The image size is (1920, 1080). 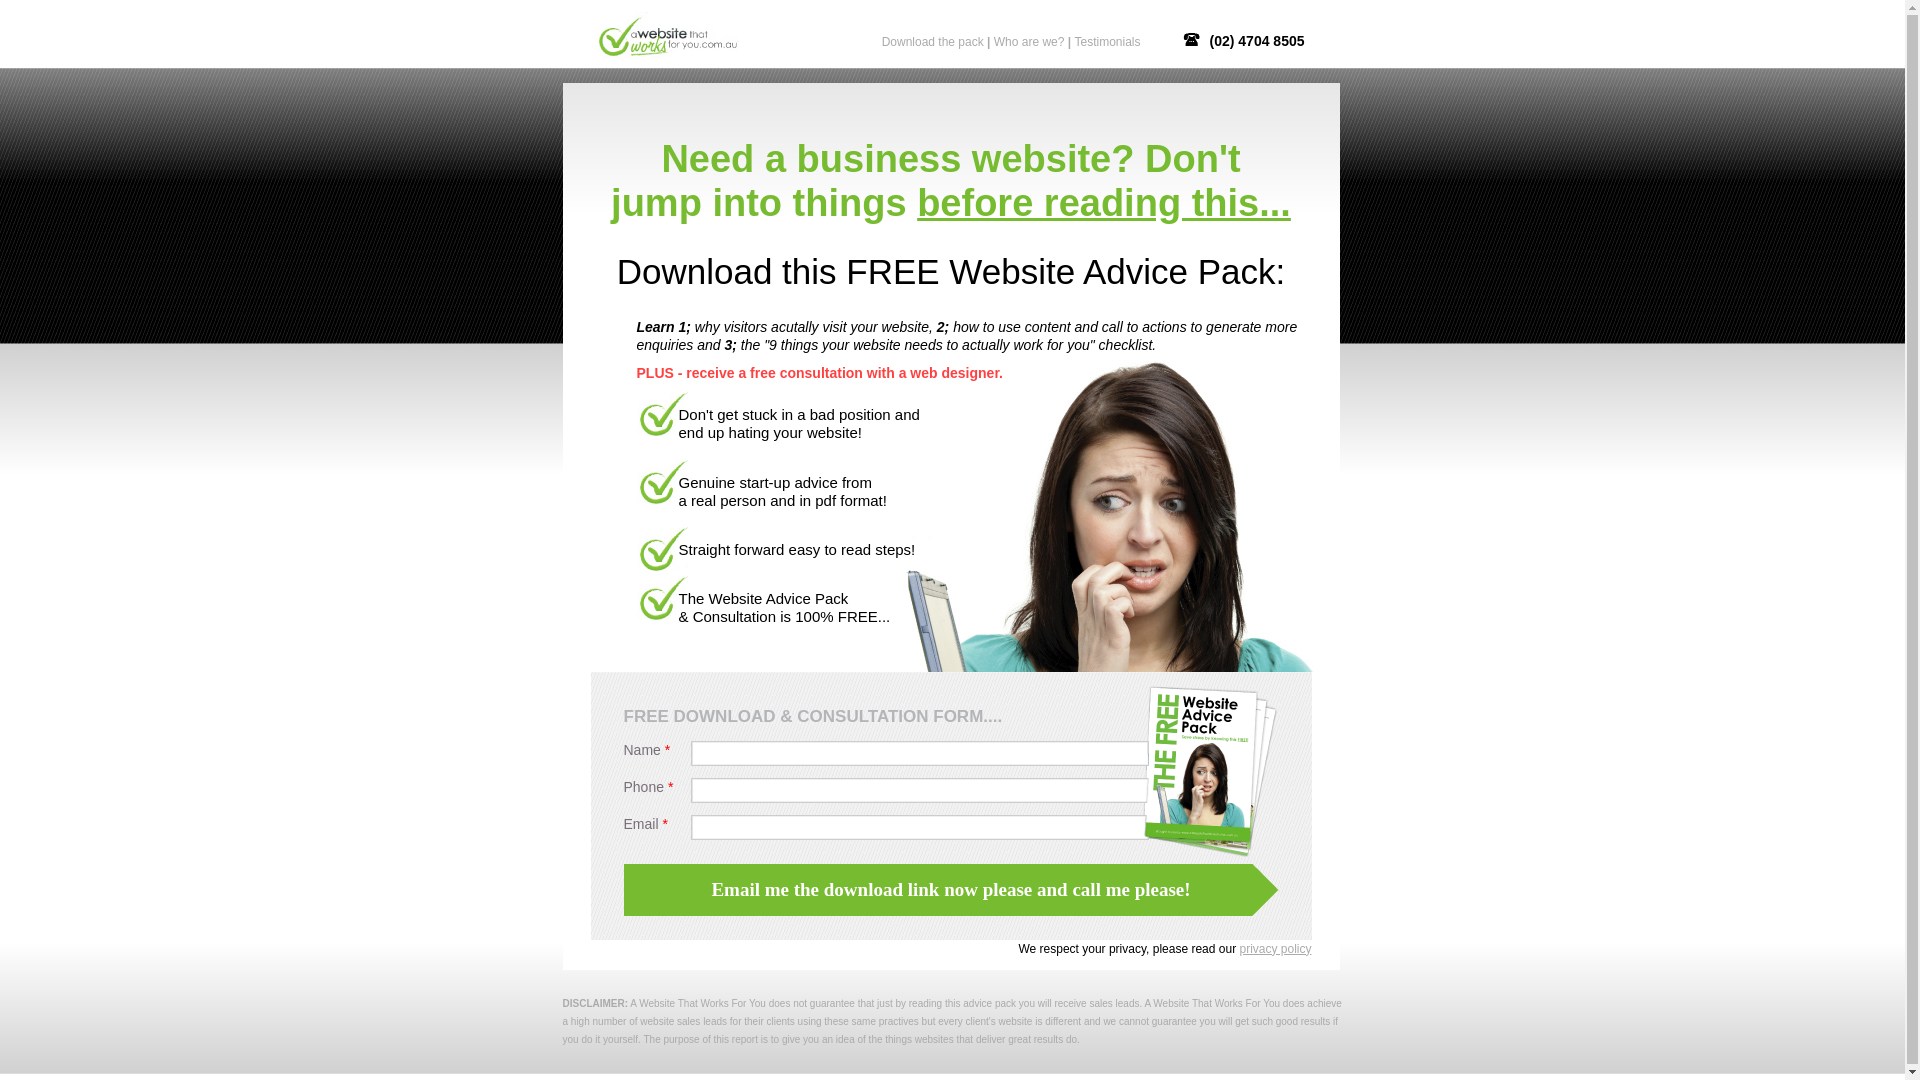 I want to click on privacy policy, so click(x=1275, y=949).